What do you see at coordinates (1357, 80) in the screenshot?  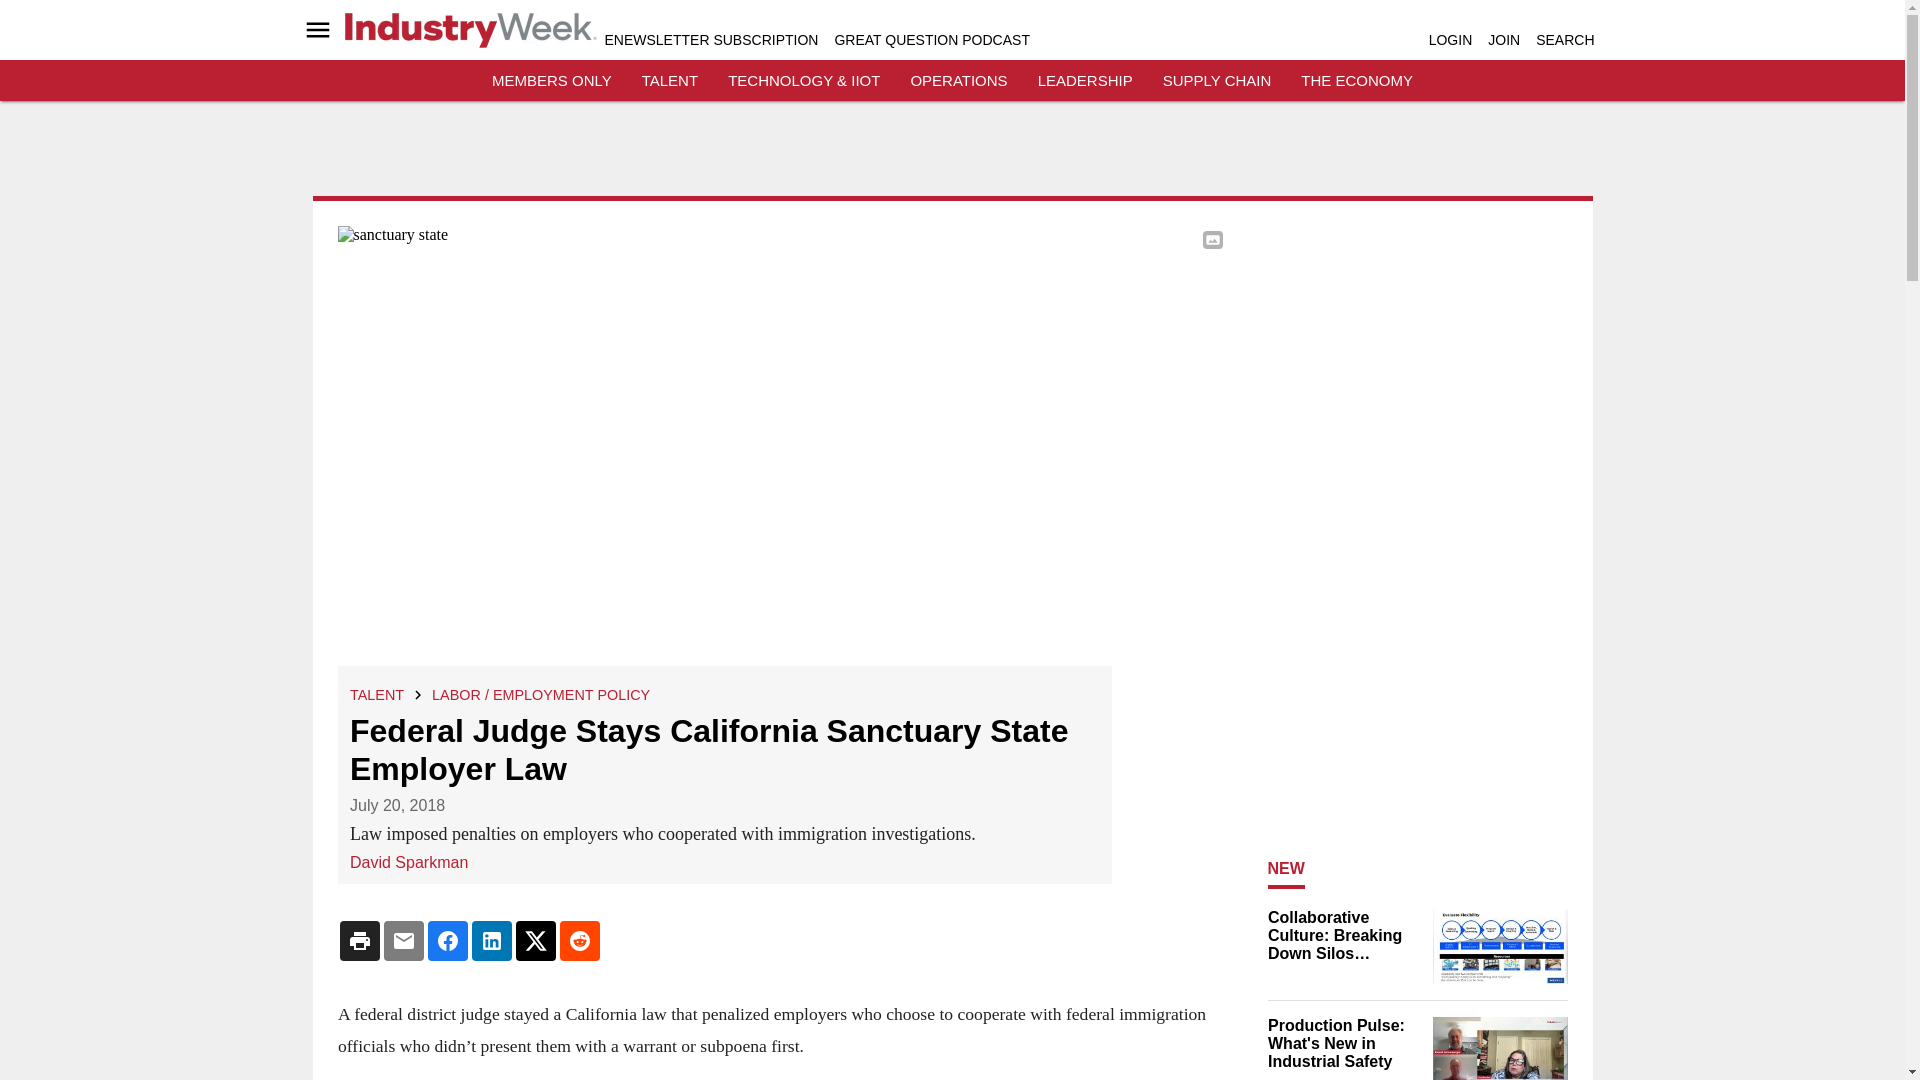 I see `THE ECONOMY` at bounding box center [1357, 80].